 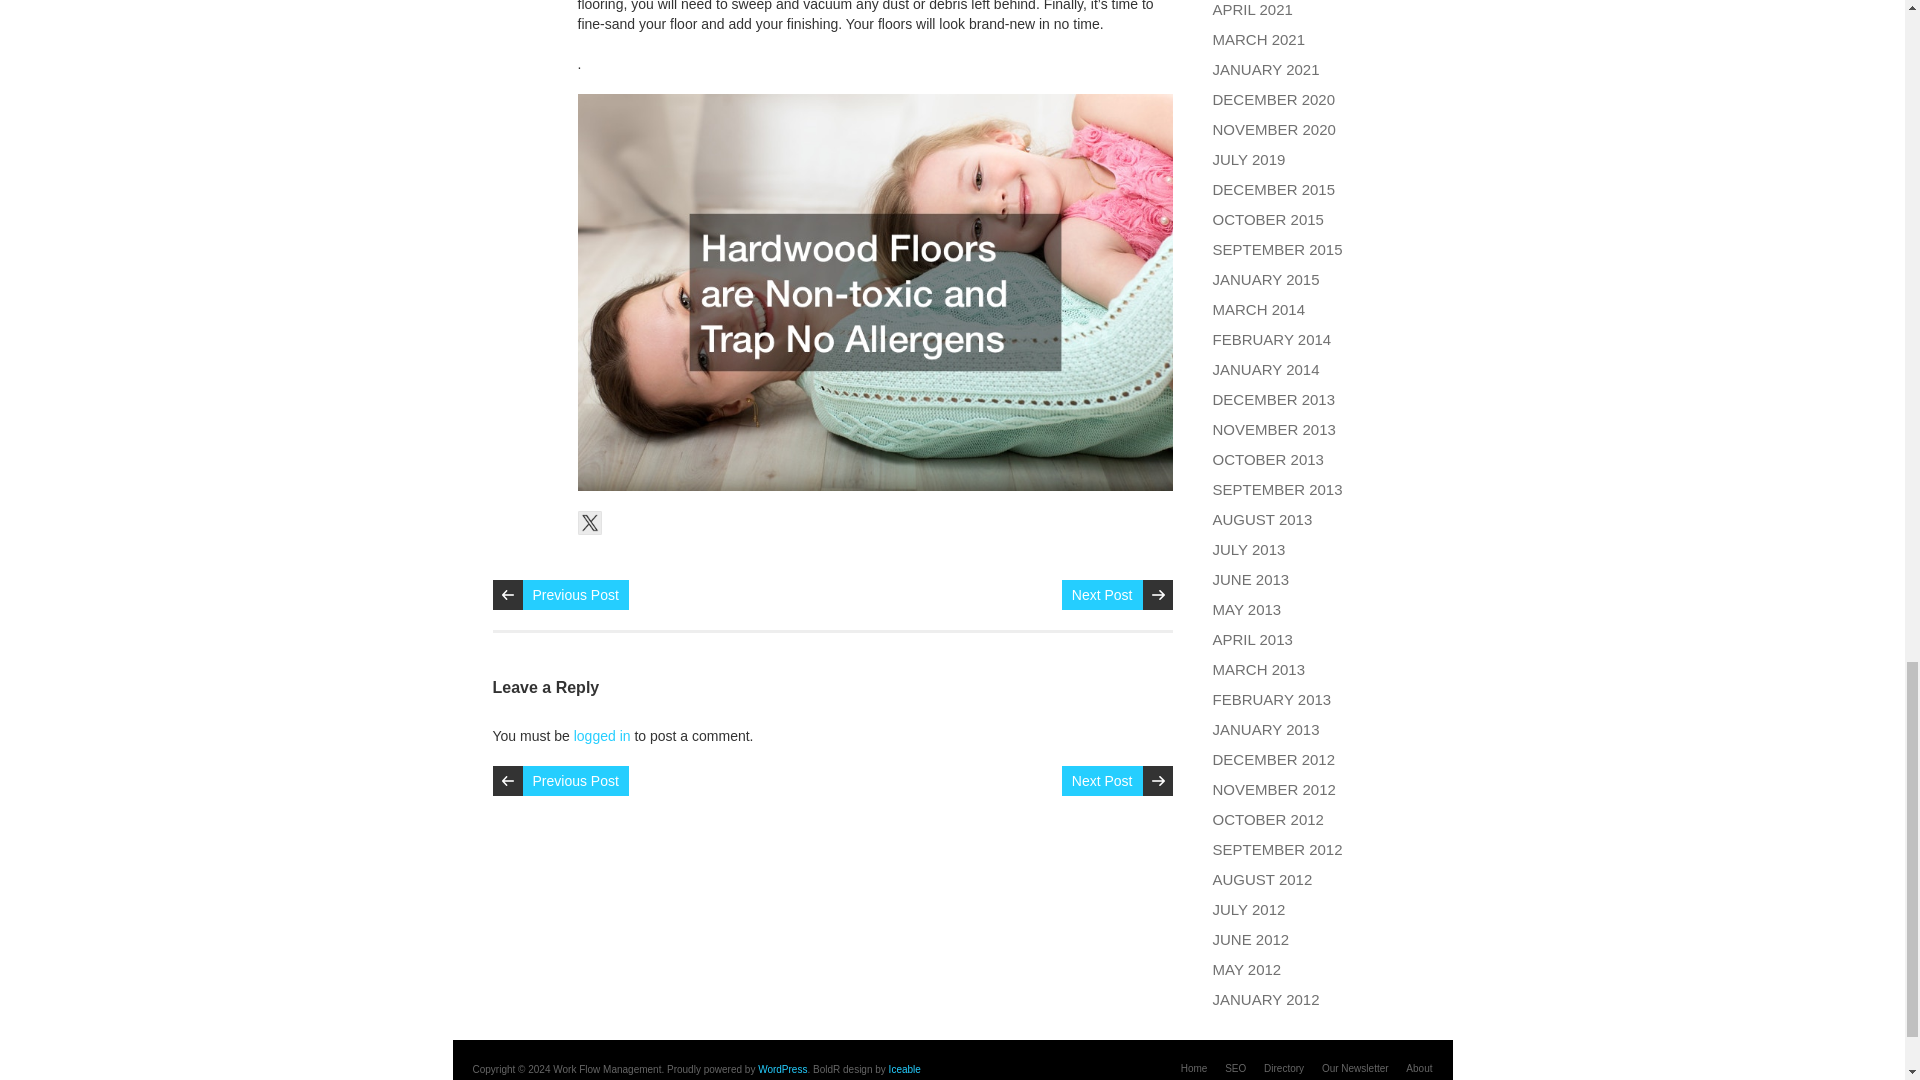 What do you see at coordinates (574, 780) in the screenshot?
I see `Previous Post` at bounding box center [574, 780].